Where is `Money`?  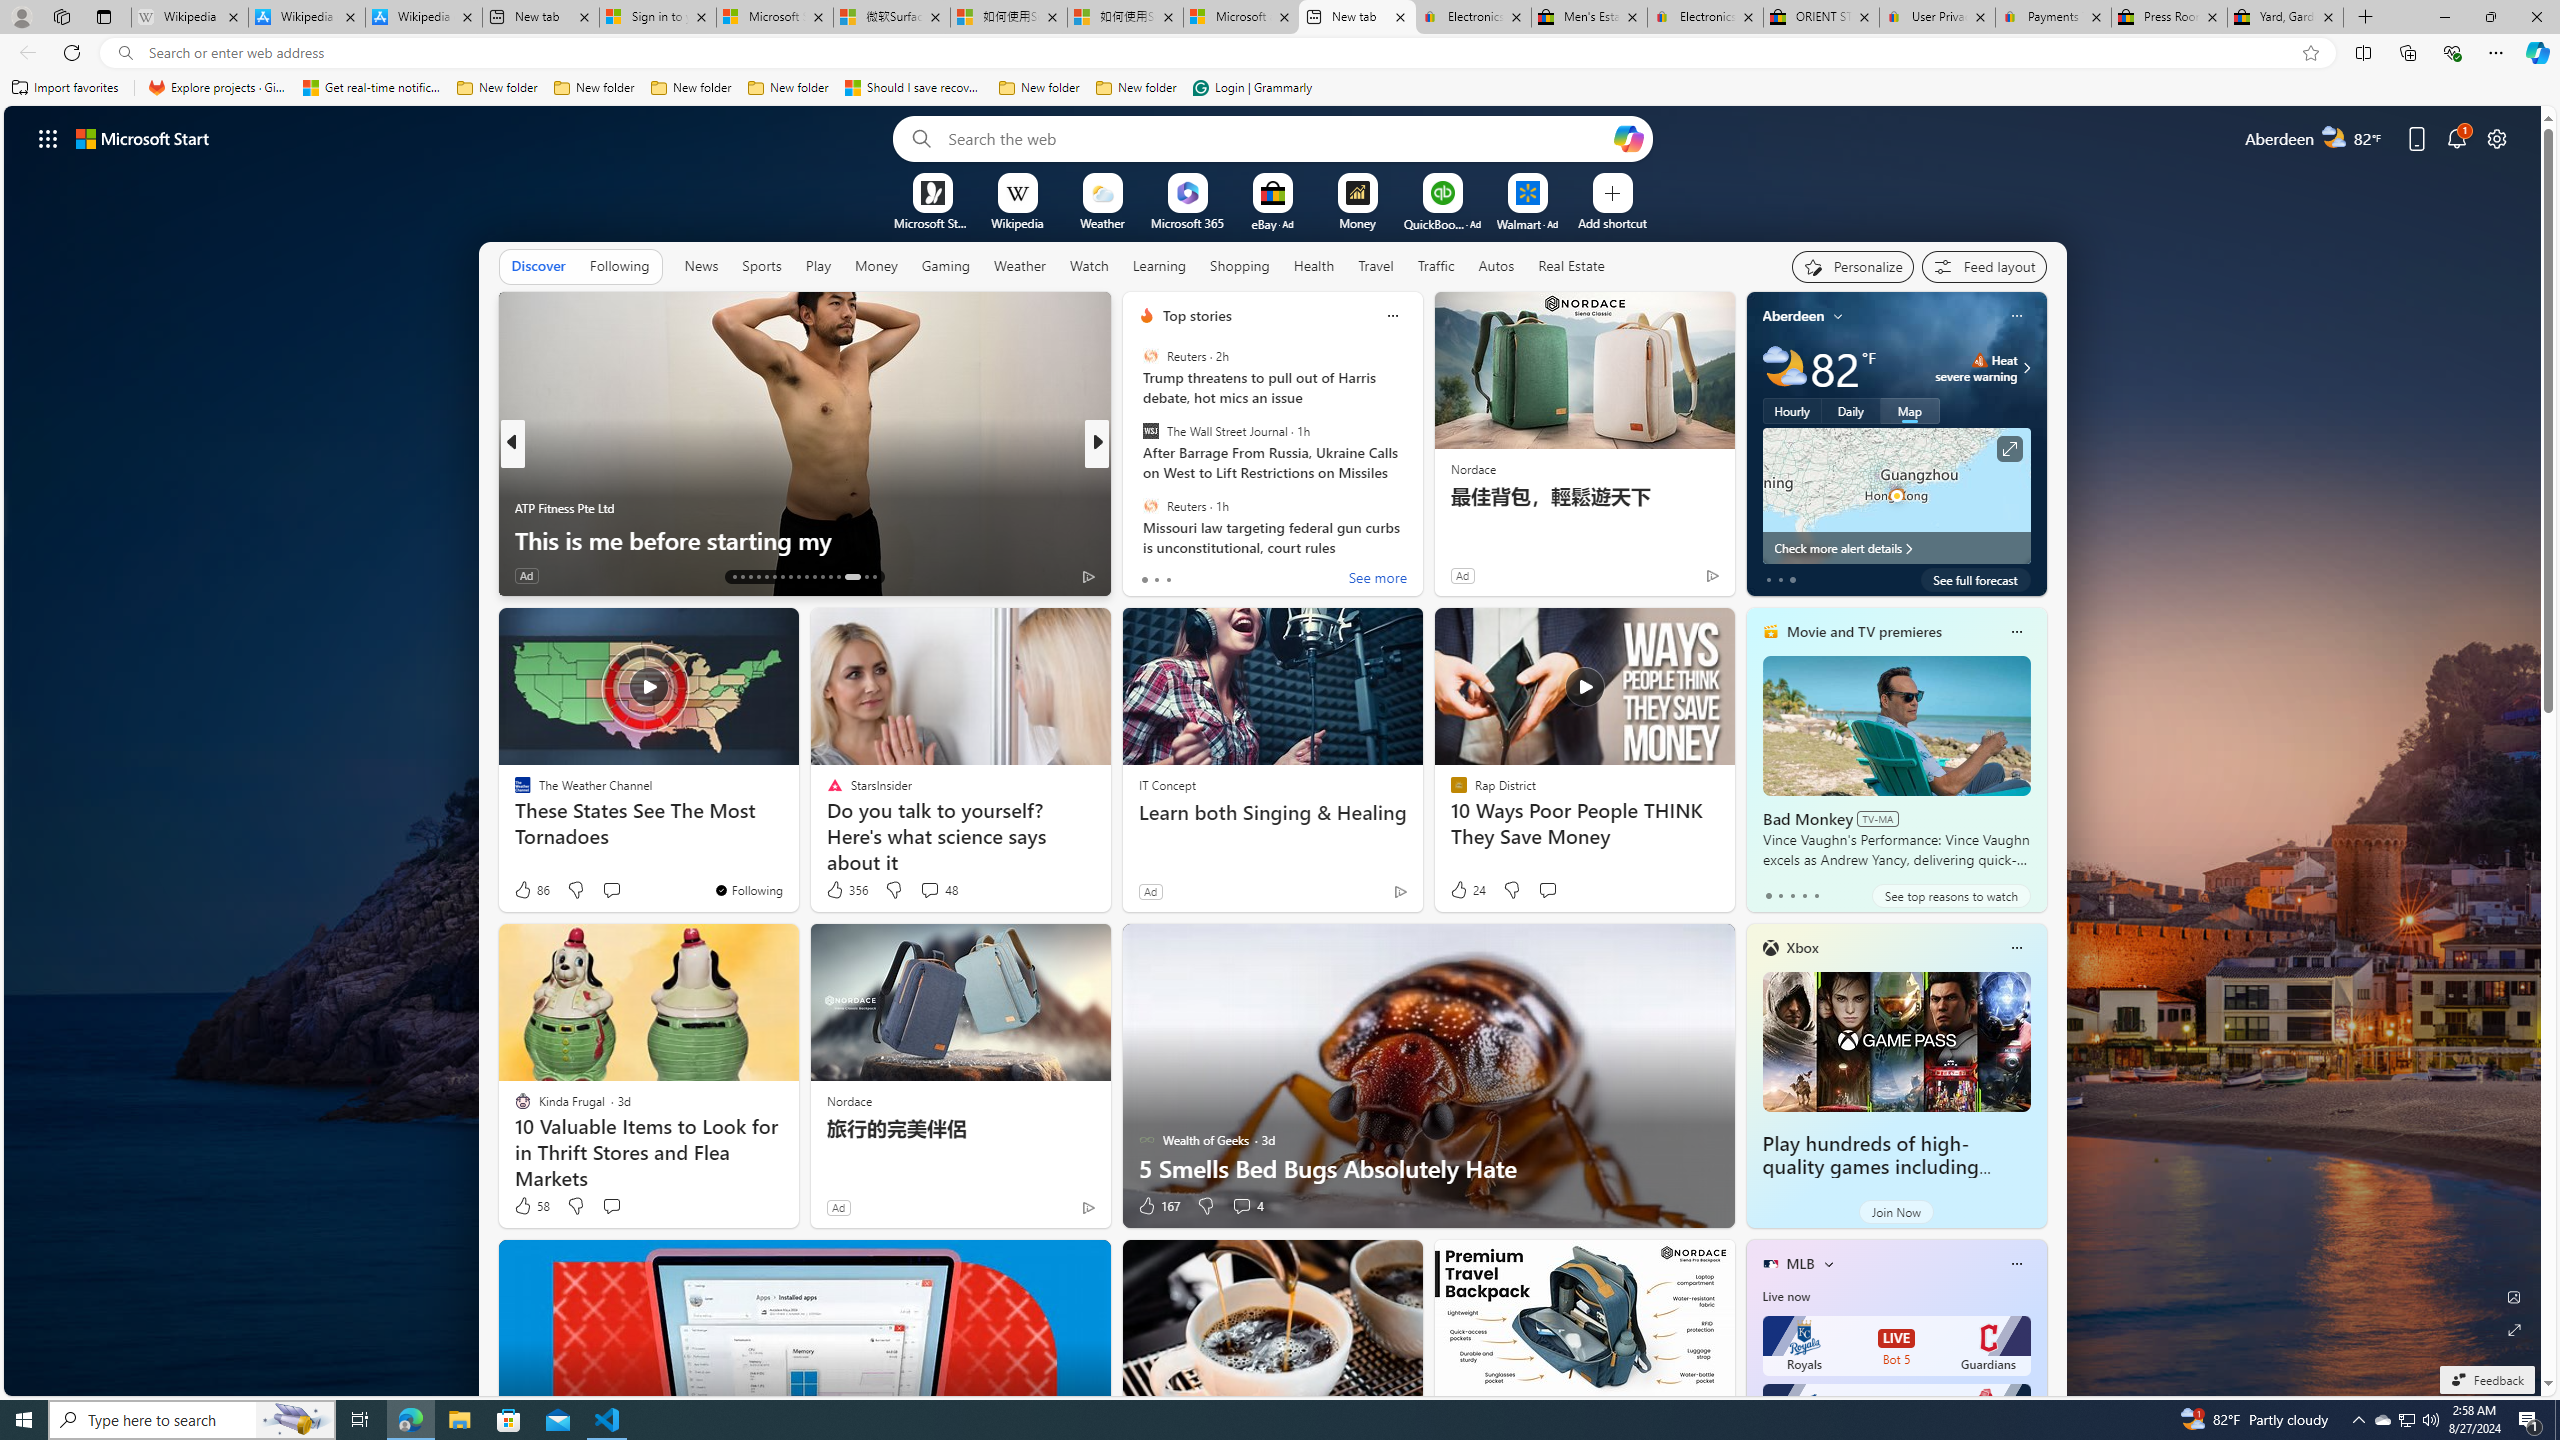
Money is located at coordinates (876, 265).